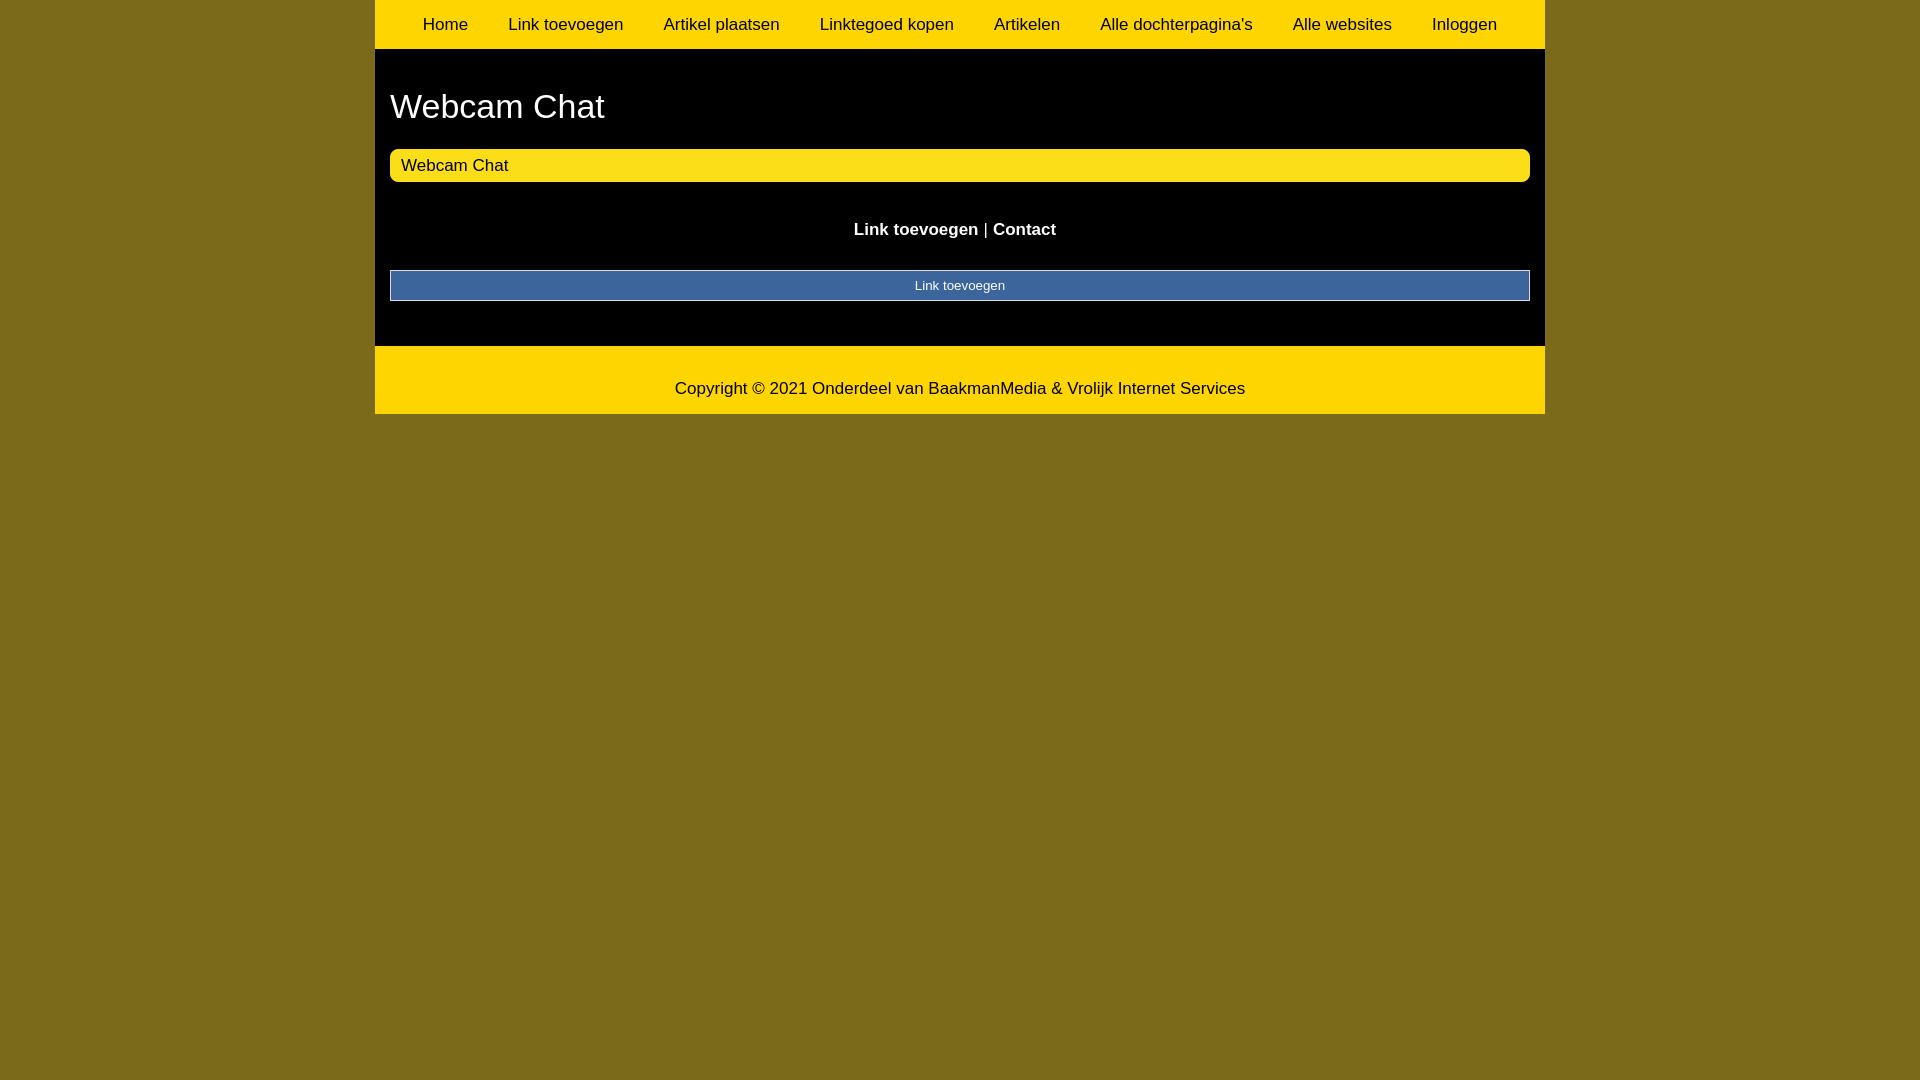 Image resolution: width=1920 pixels, height=1080 pixels. What do you see at coordinates (454, 165) in the screenshot?
I see `Webcam Chat` at bounding box center [454, 165].